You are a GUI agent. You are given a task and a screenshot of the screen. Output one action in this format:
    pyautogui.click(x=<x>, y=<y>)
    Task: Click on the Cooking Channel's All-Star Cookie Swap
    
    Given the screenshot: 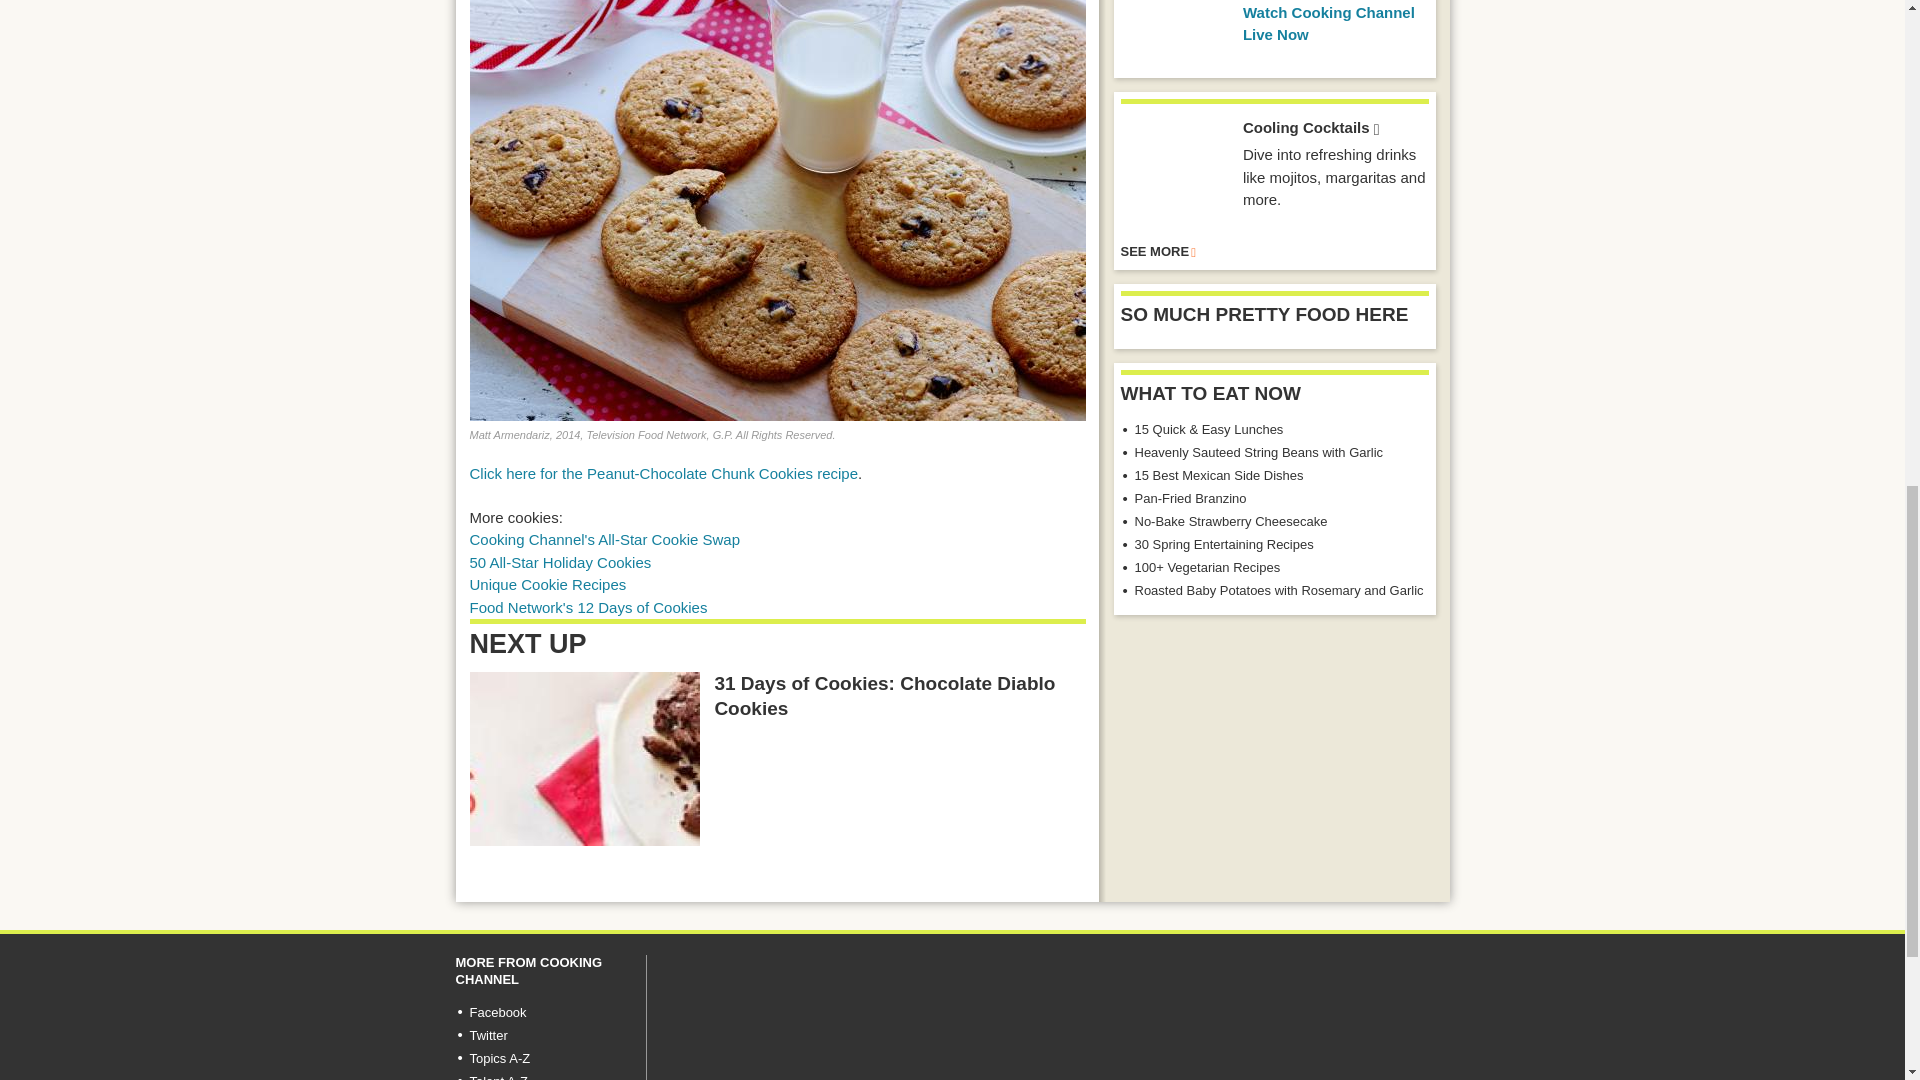 What is the action you would take?
    pyautogui.click(x=606, y=539)
    